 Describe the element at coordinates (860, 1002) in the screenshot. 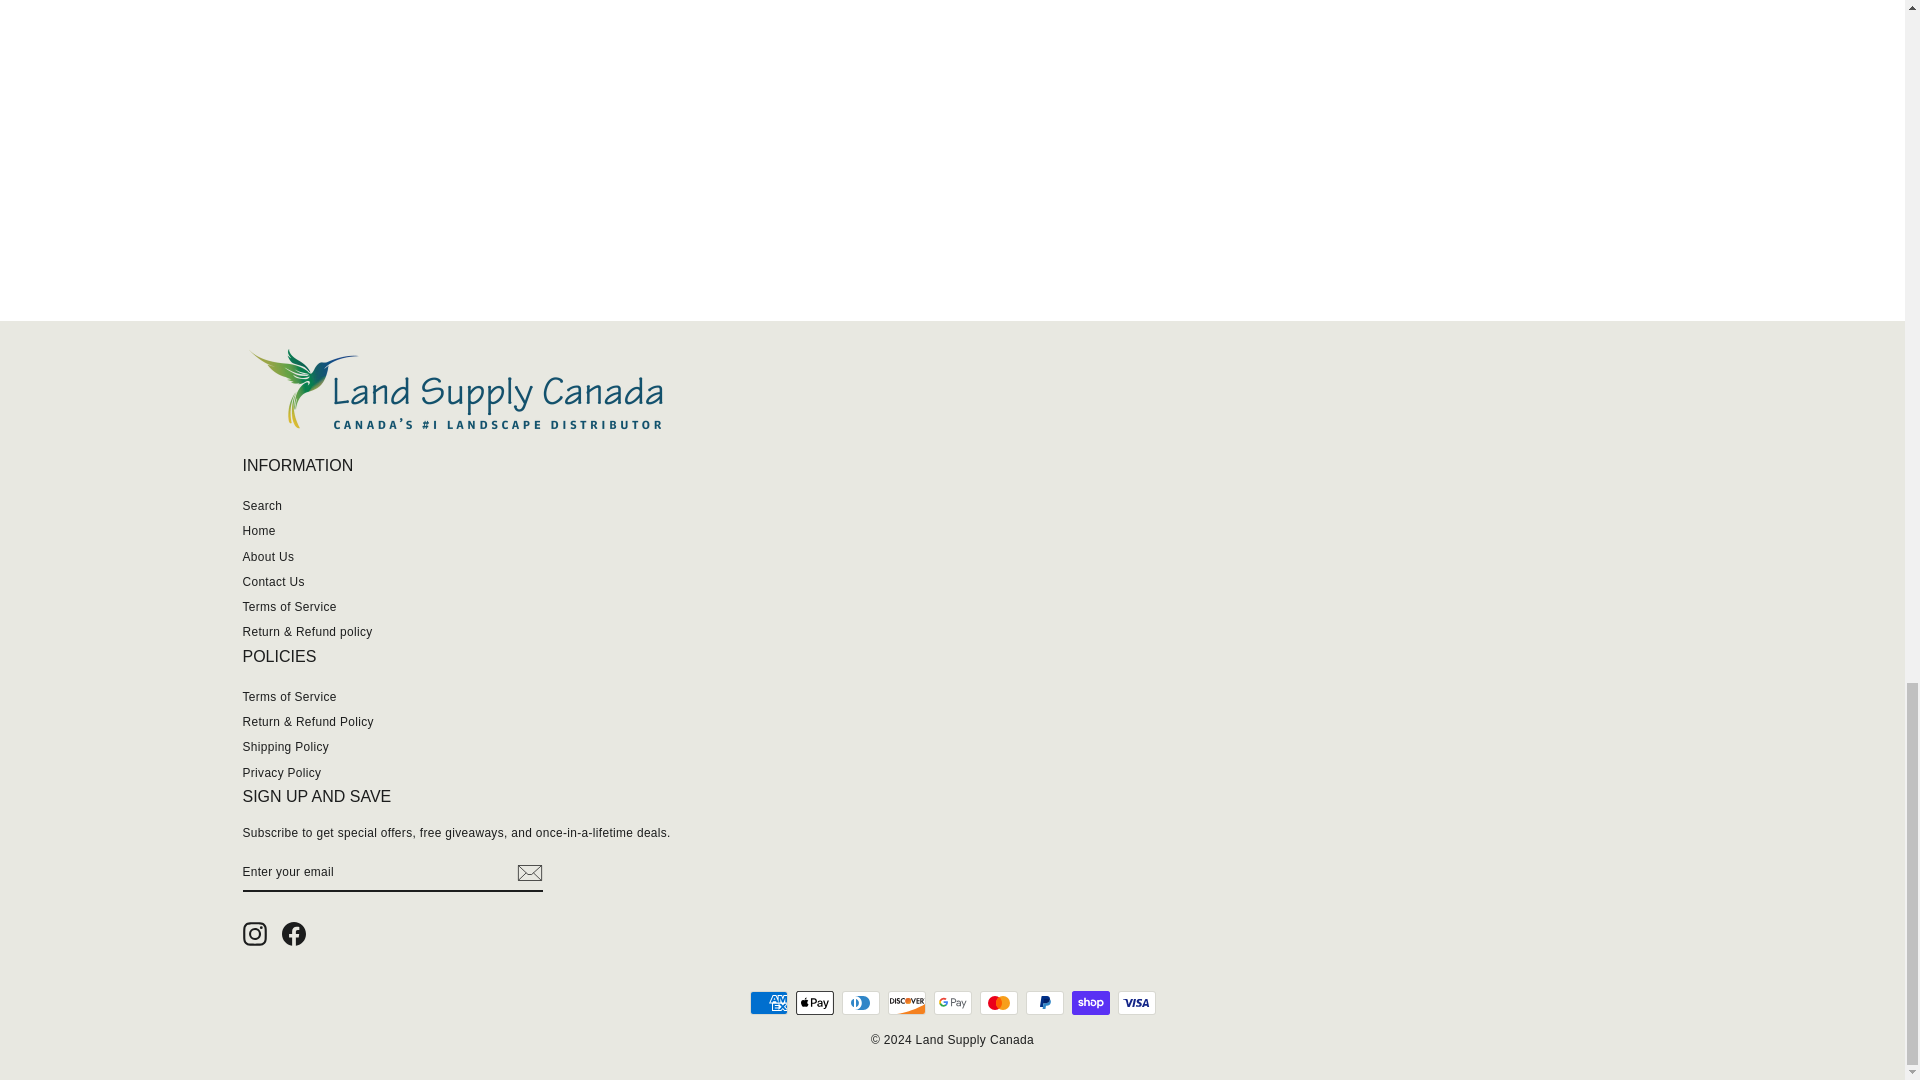

I see `Diners Club` at that location.